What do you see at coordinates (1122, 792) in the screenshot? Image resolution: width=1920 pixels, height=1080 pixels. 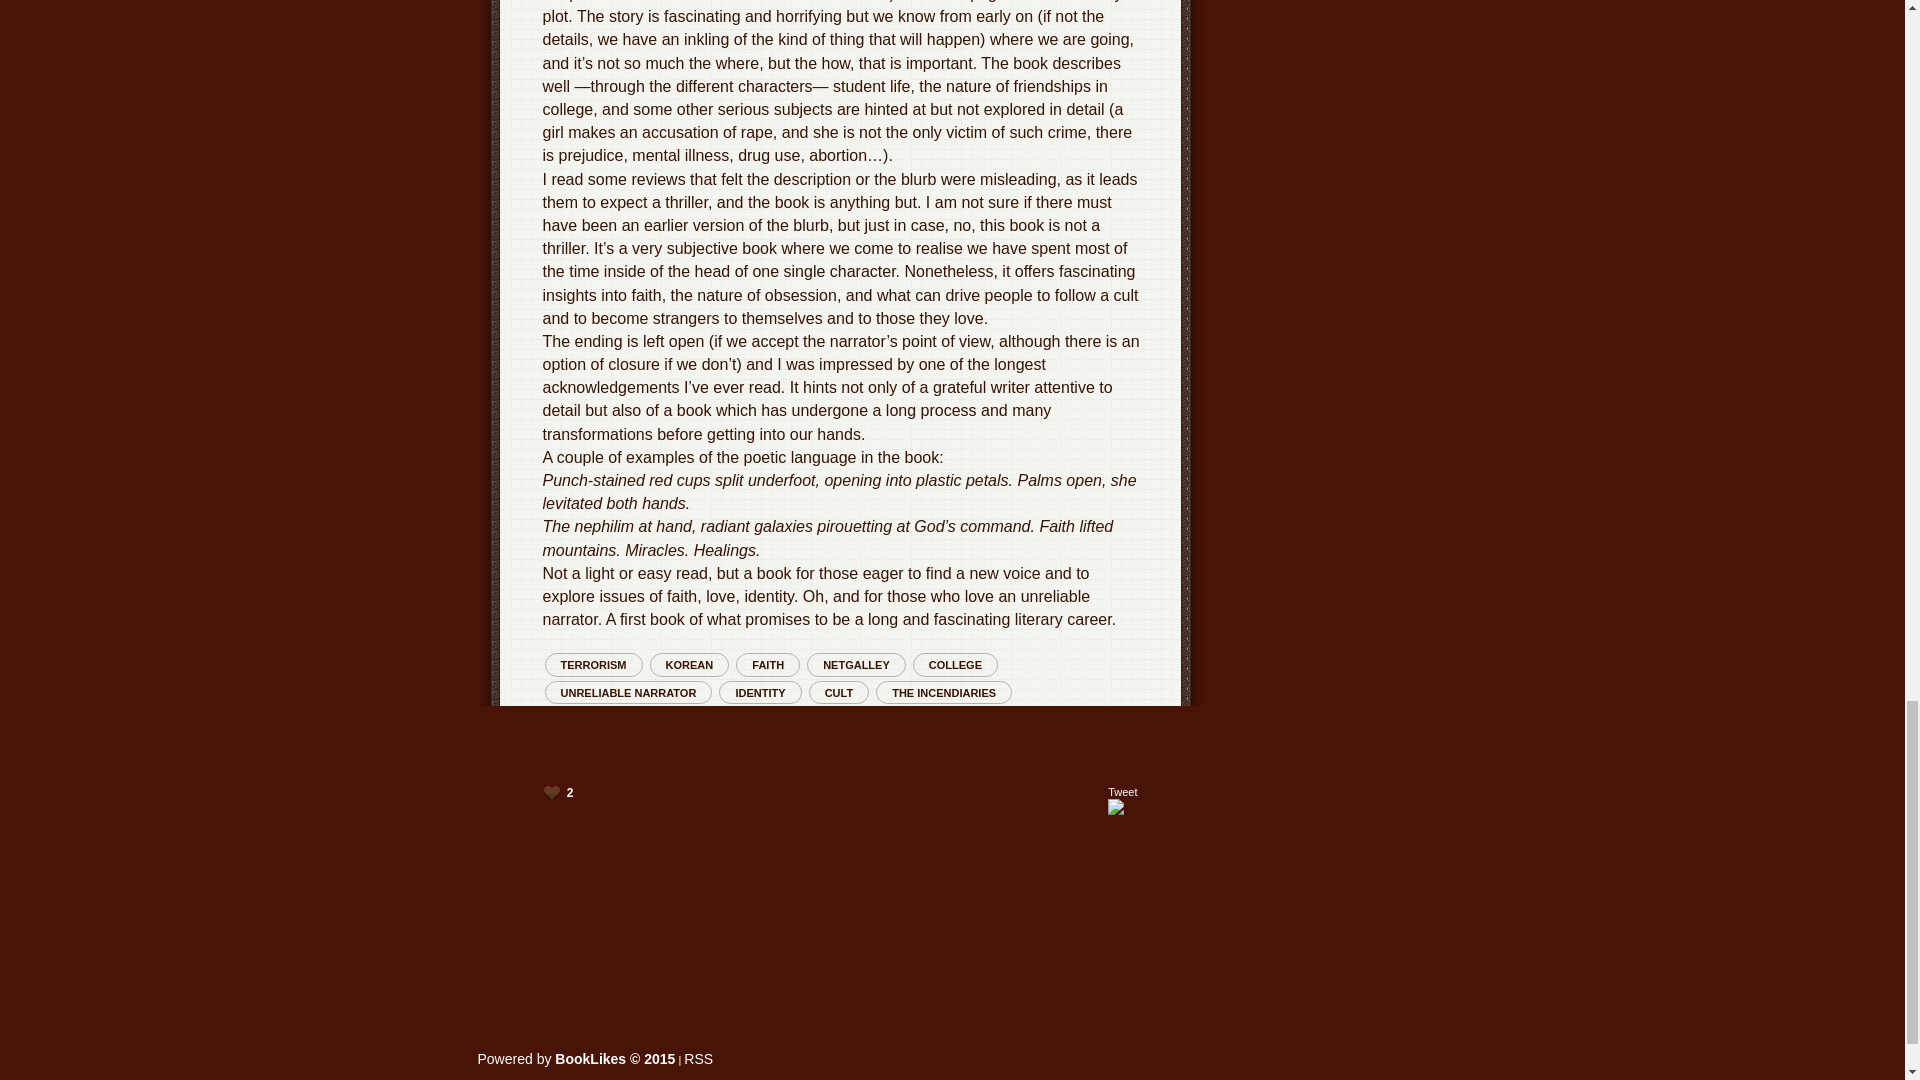 I see `Tweet` at bounding box center [1122, 792].